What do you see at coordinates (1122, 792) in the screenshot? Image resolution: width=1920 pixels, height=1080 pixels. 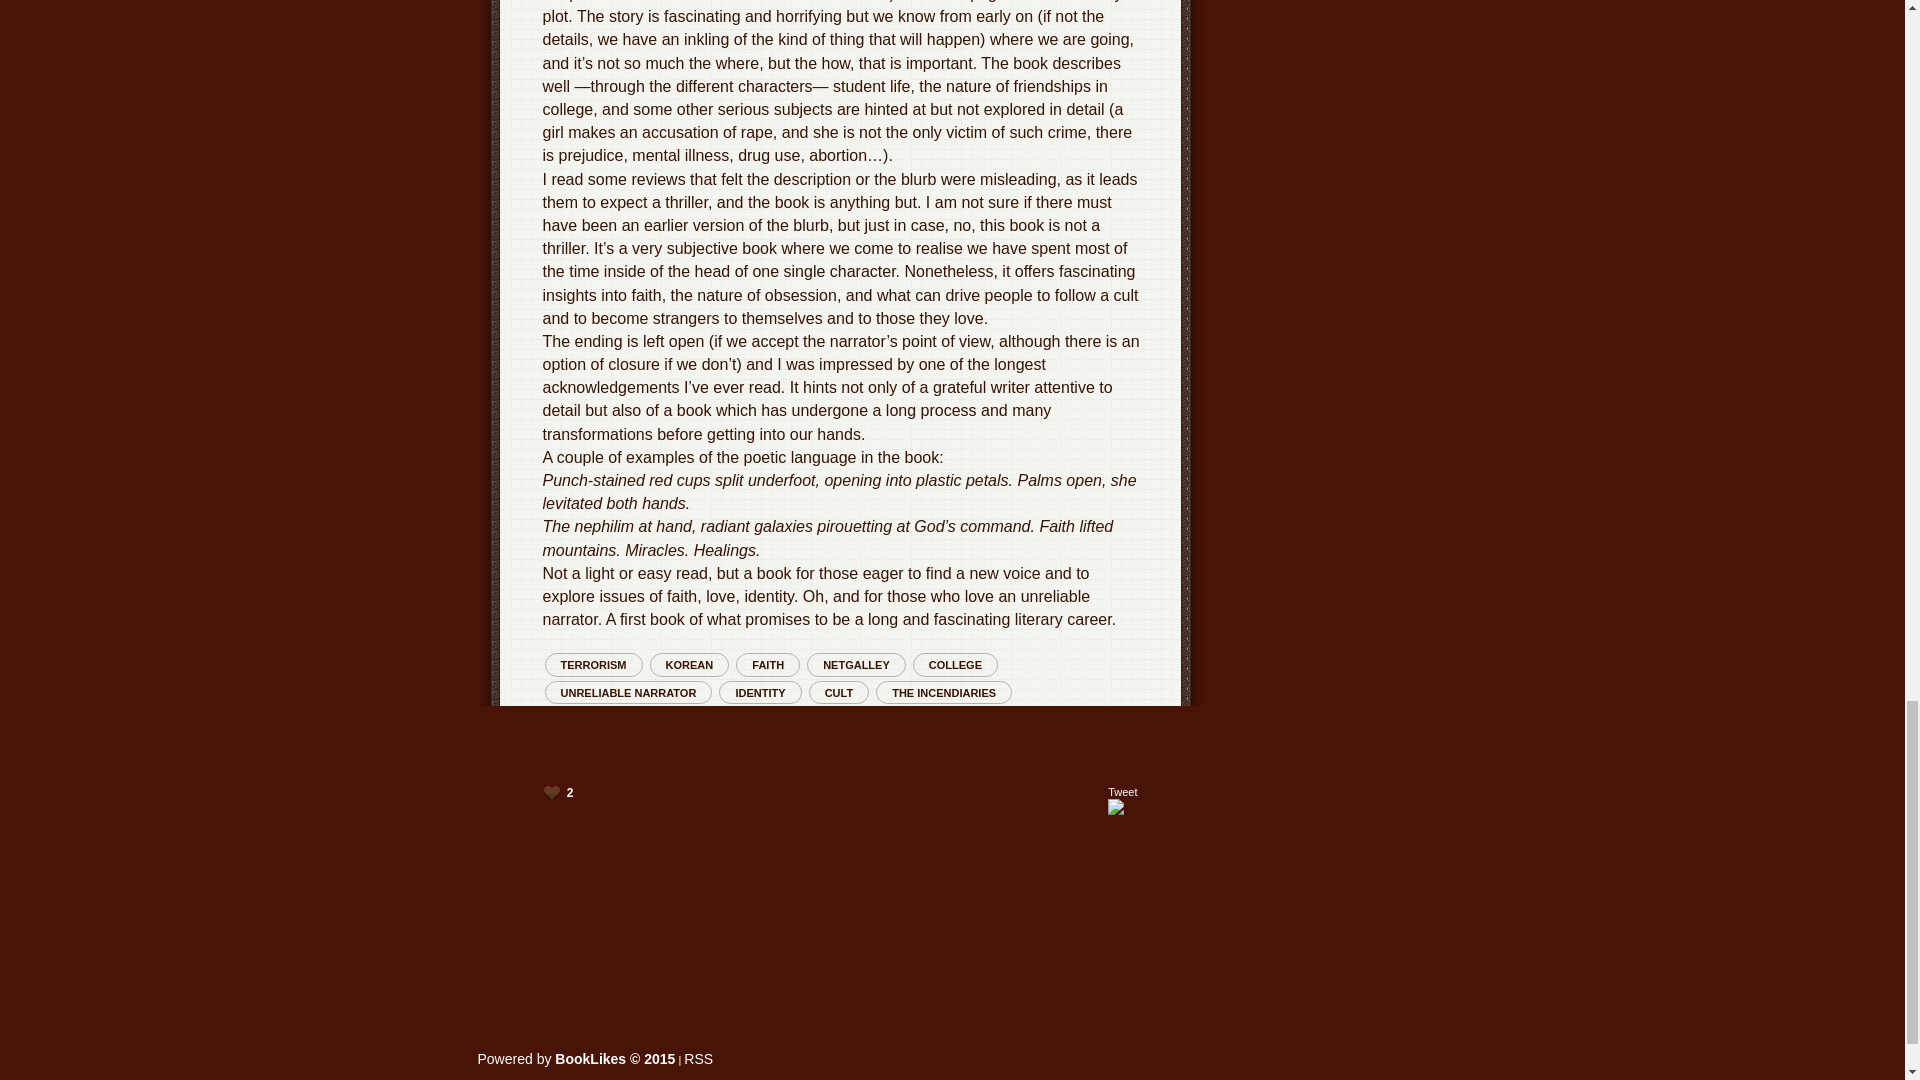 I see `Tweet` at bounding box center [1122, 792].